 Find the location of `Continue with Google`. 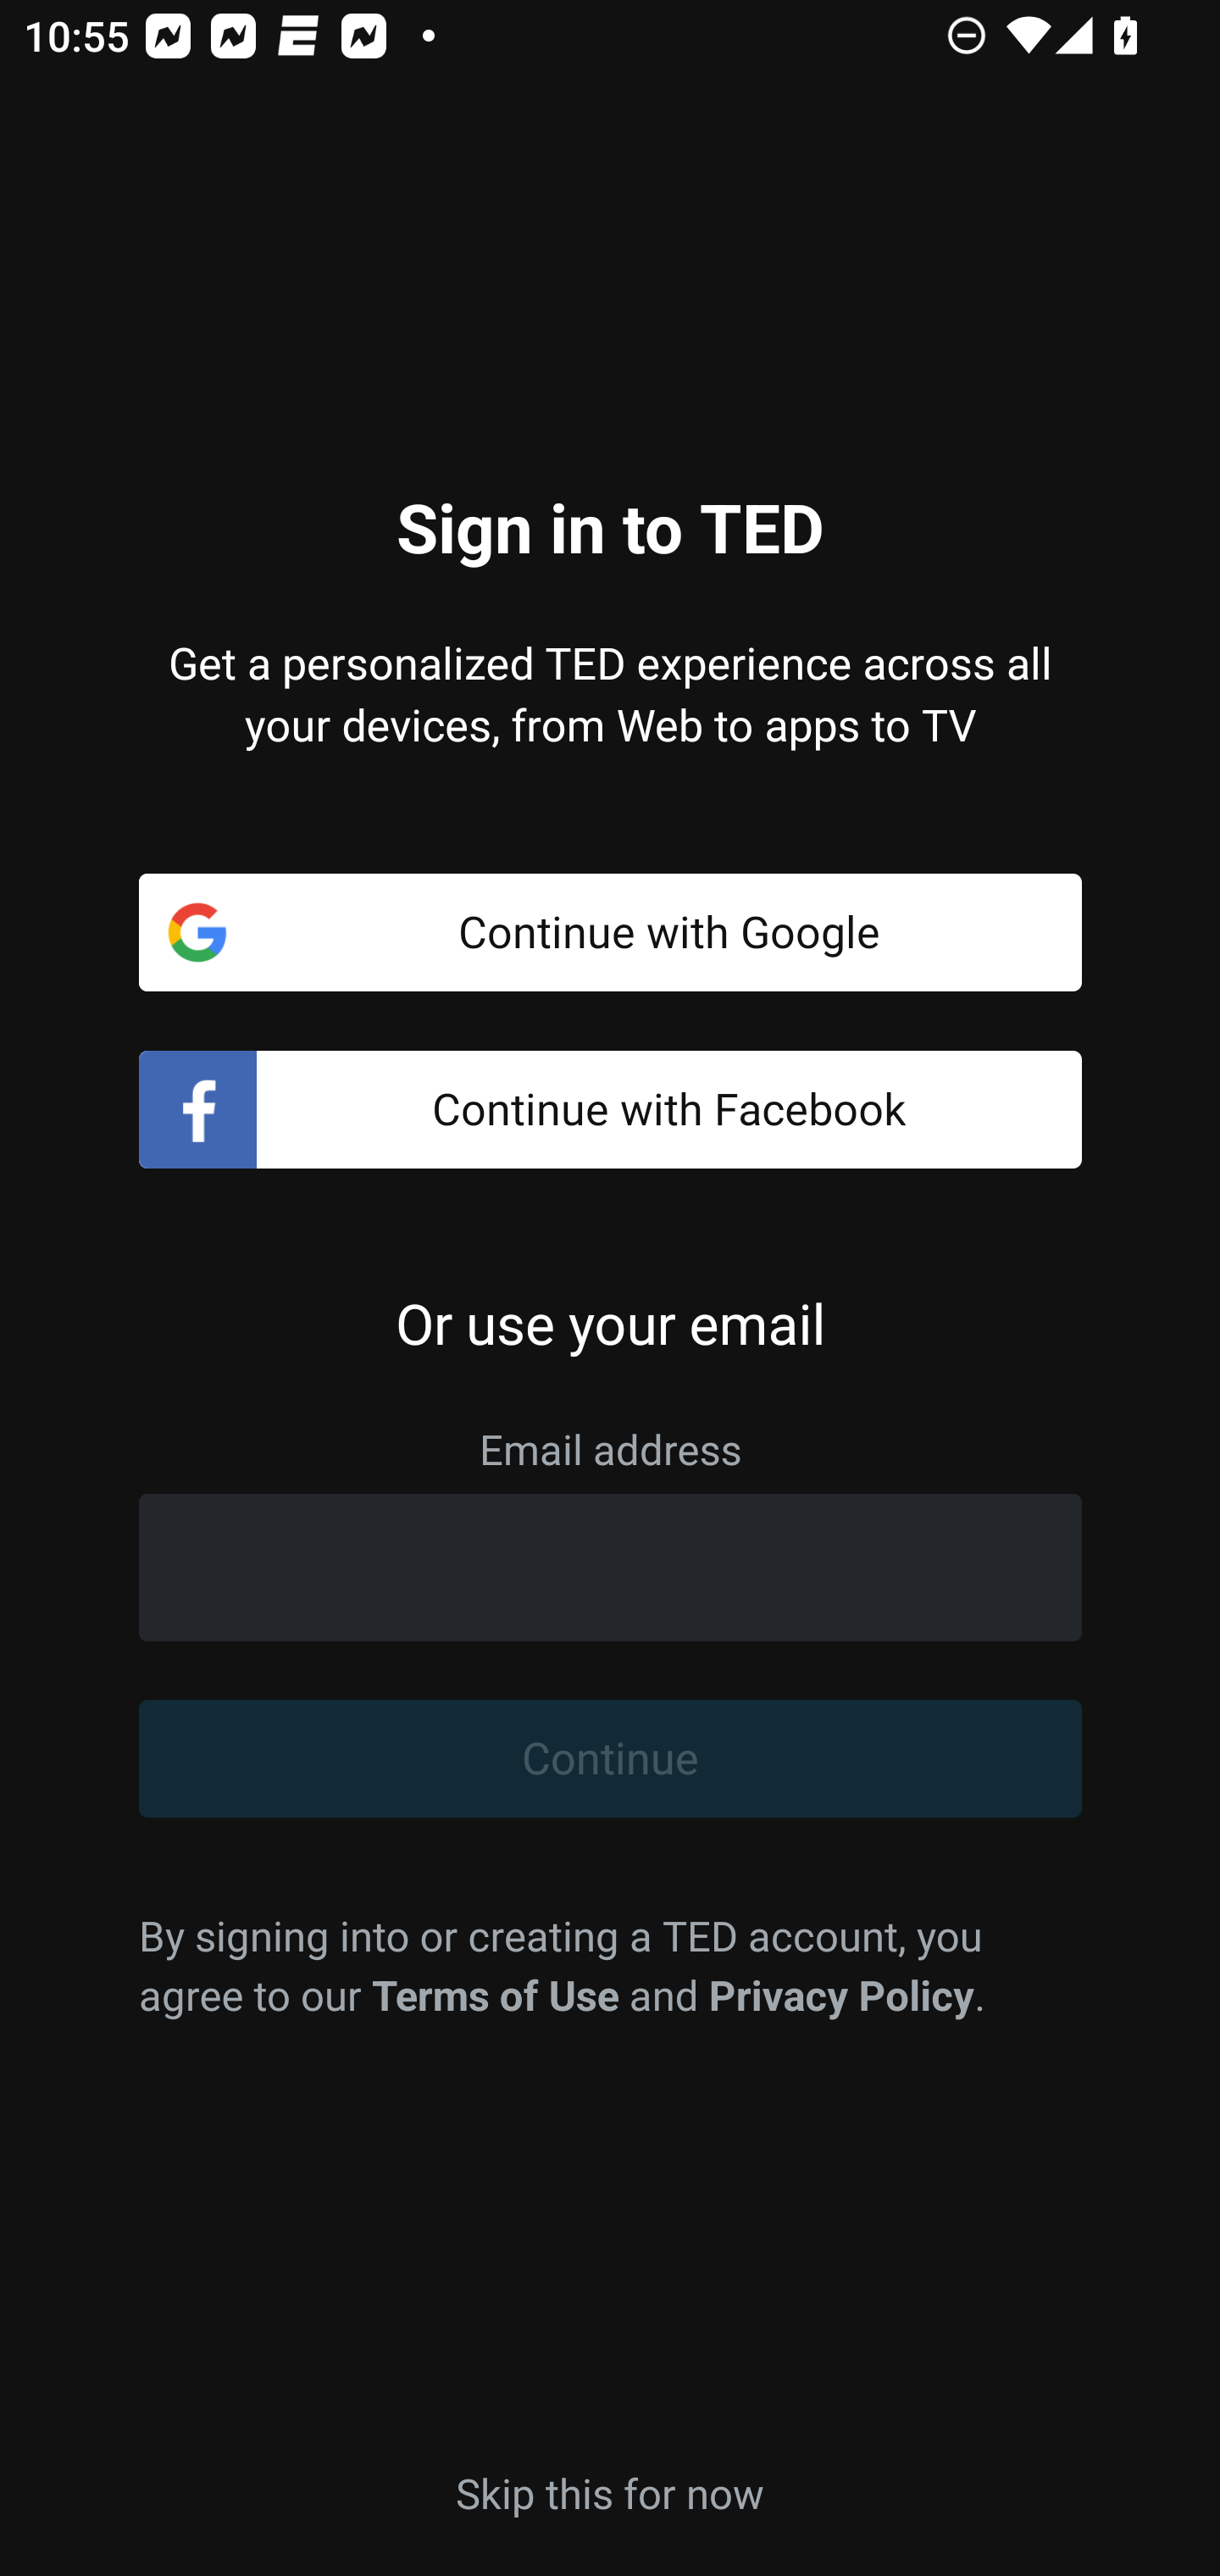

Continue with Google is located at coordinates (610, 932).